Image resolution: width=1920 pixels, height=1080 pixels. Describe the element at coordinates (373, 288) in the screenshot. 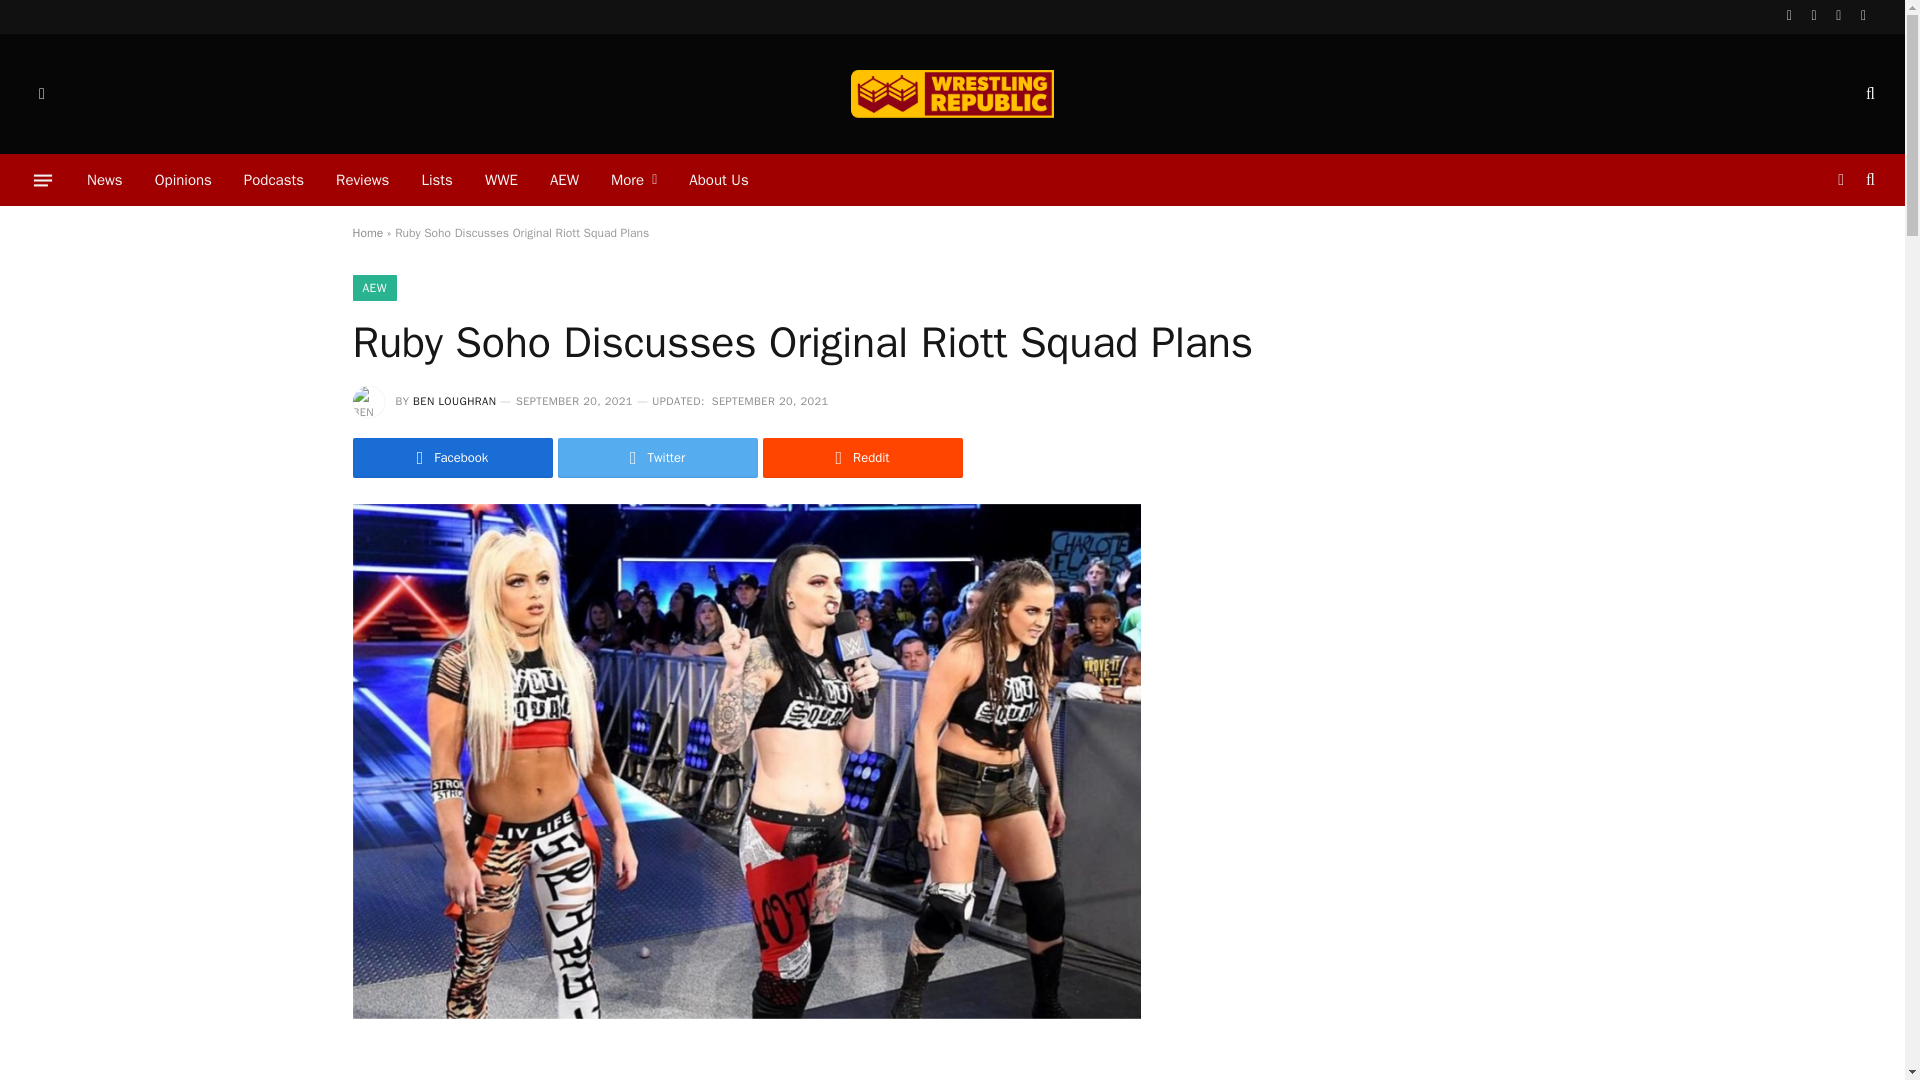

I see `AEW` at that location.